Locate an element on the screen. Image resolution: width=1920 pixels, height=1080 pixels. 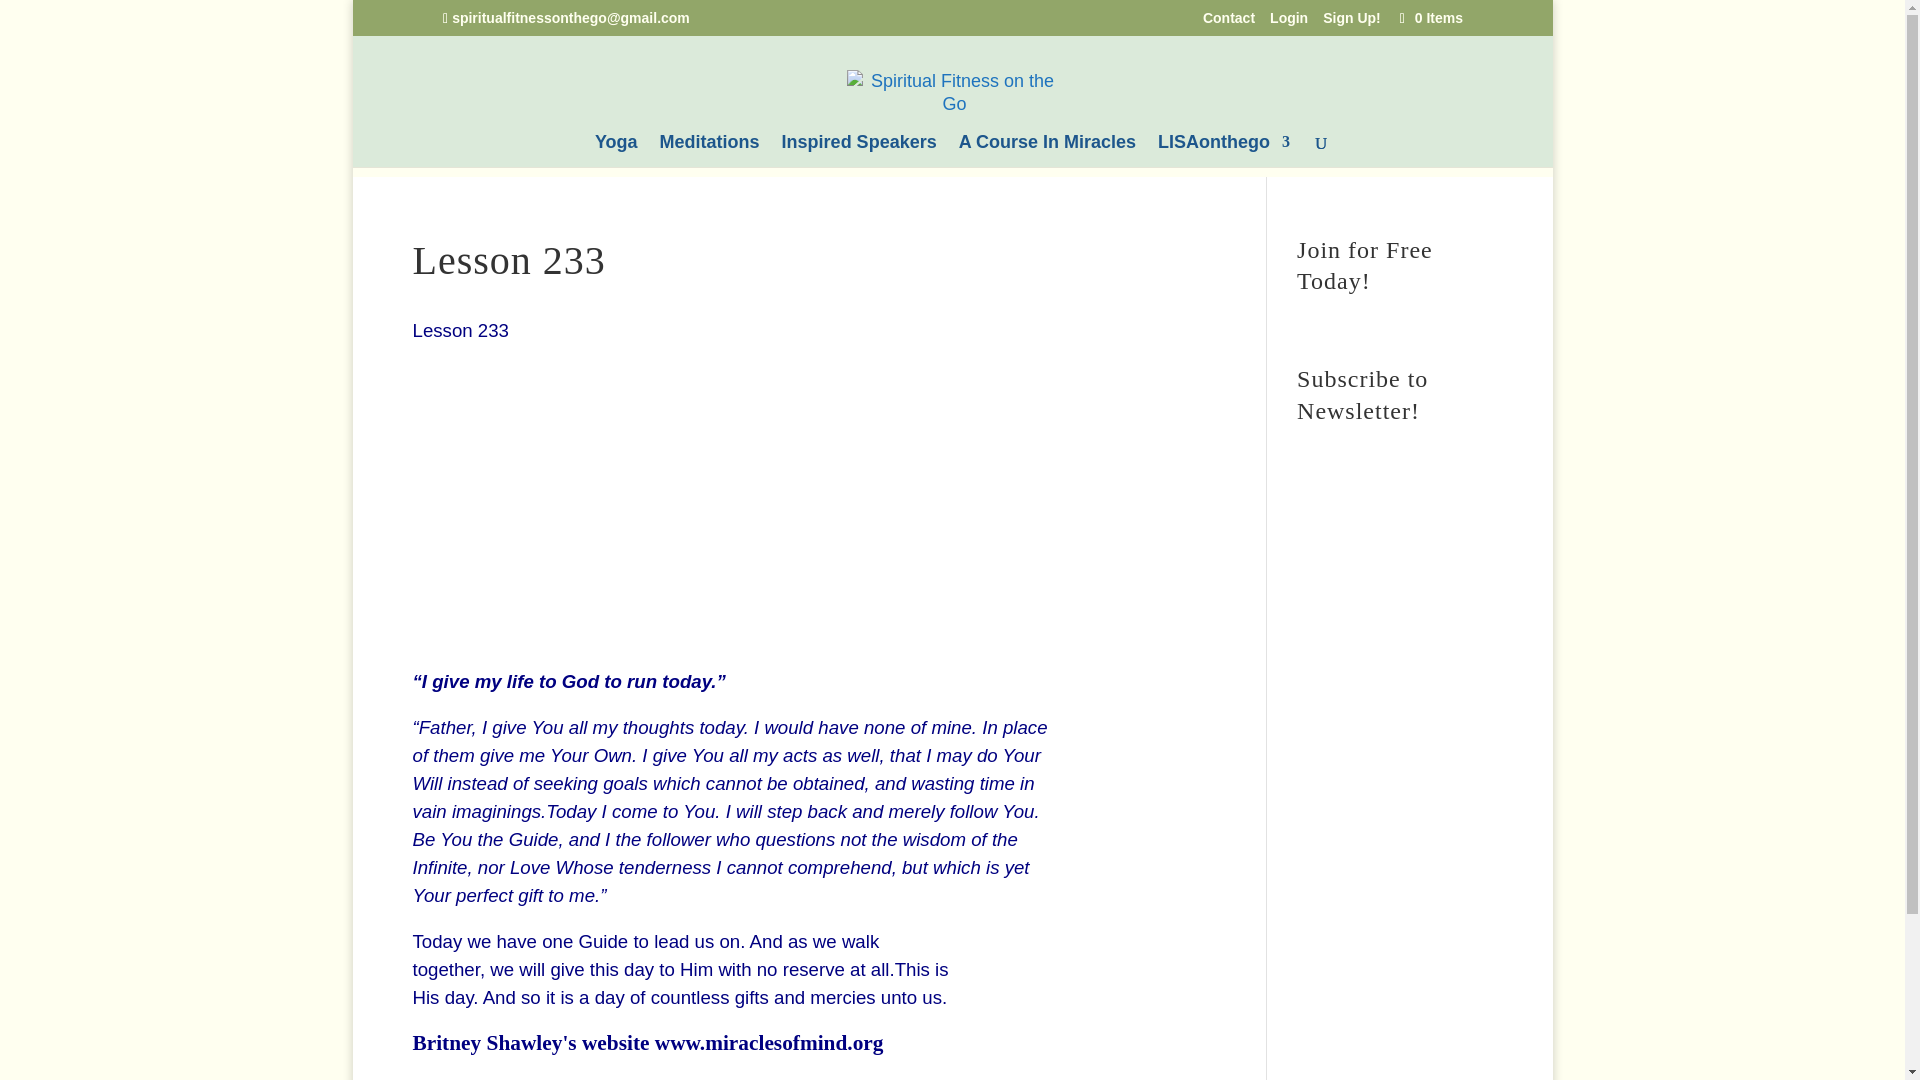
Login is located at coordinates (1288, 22).